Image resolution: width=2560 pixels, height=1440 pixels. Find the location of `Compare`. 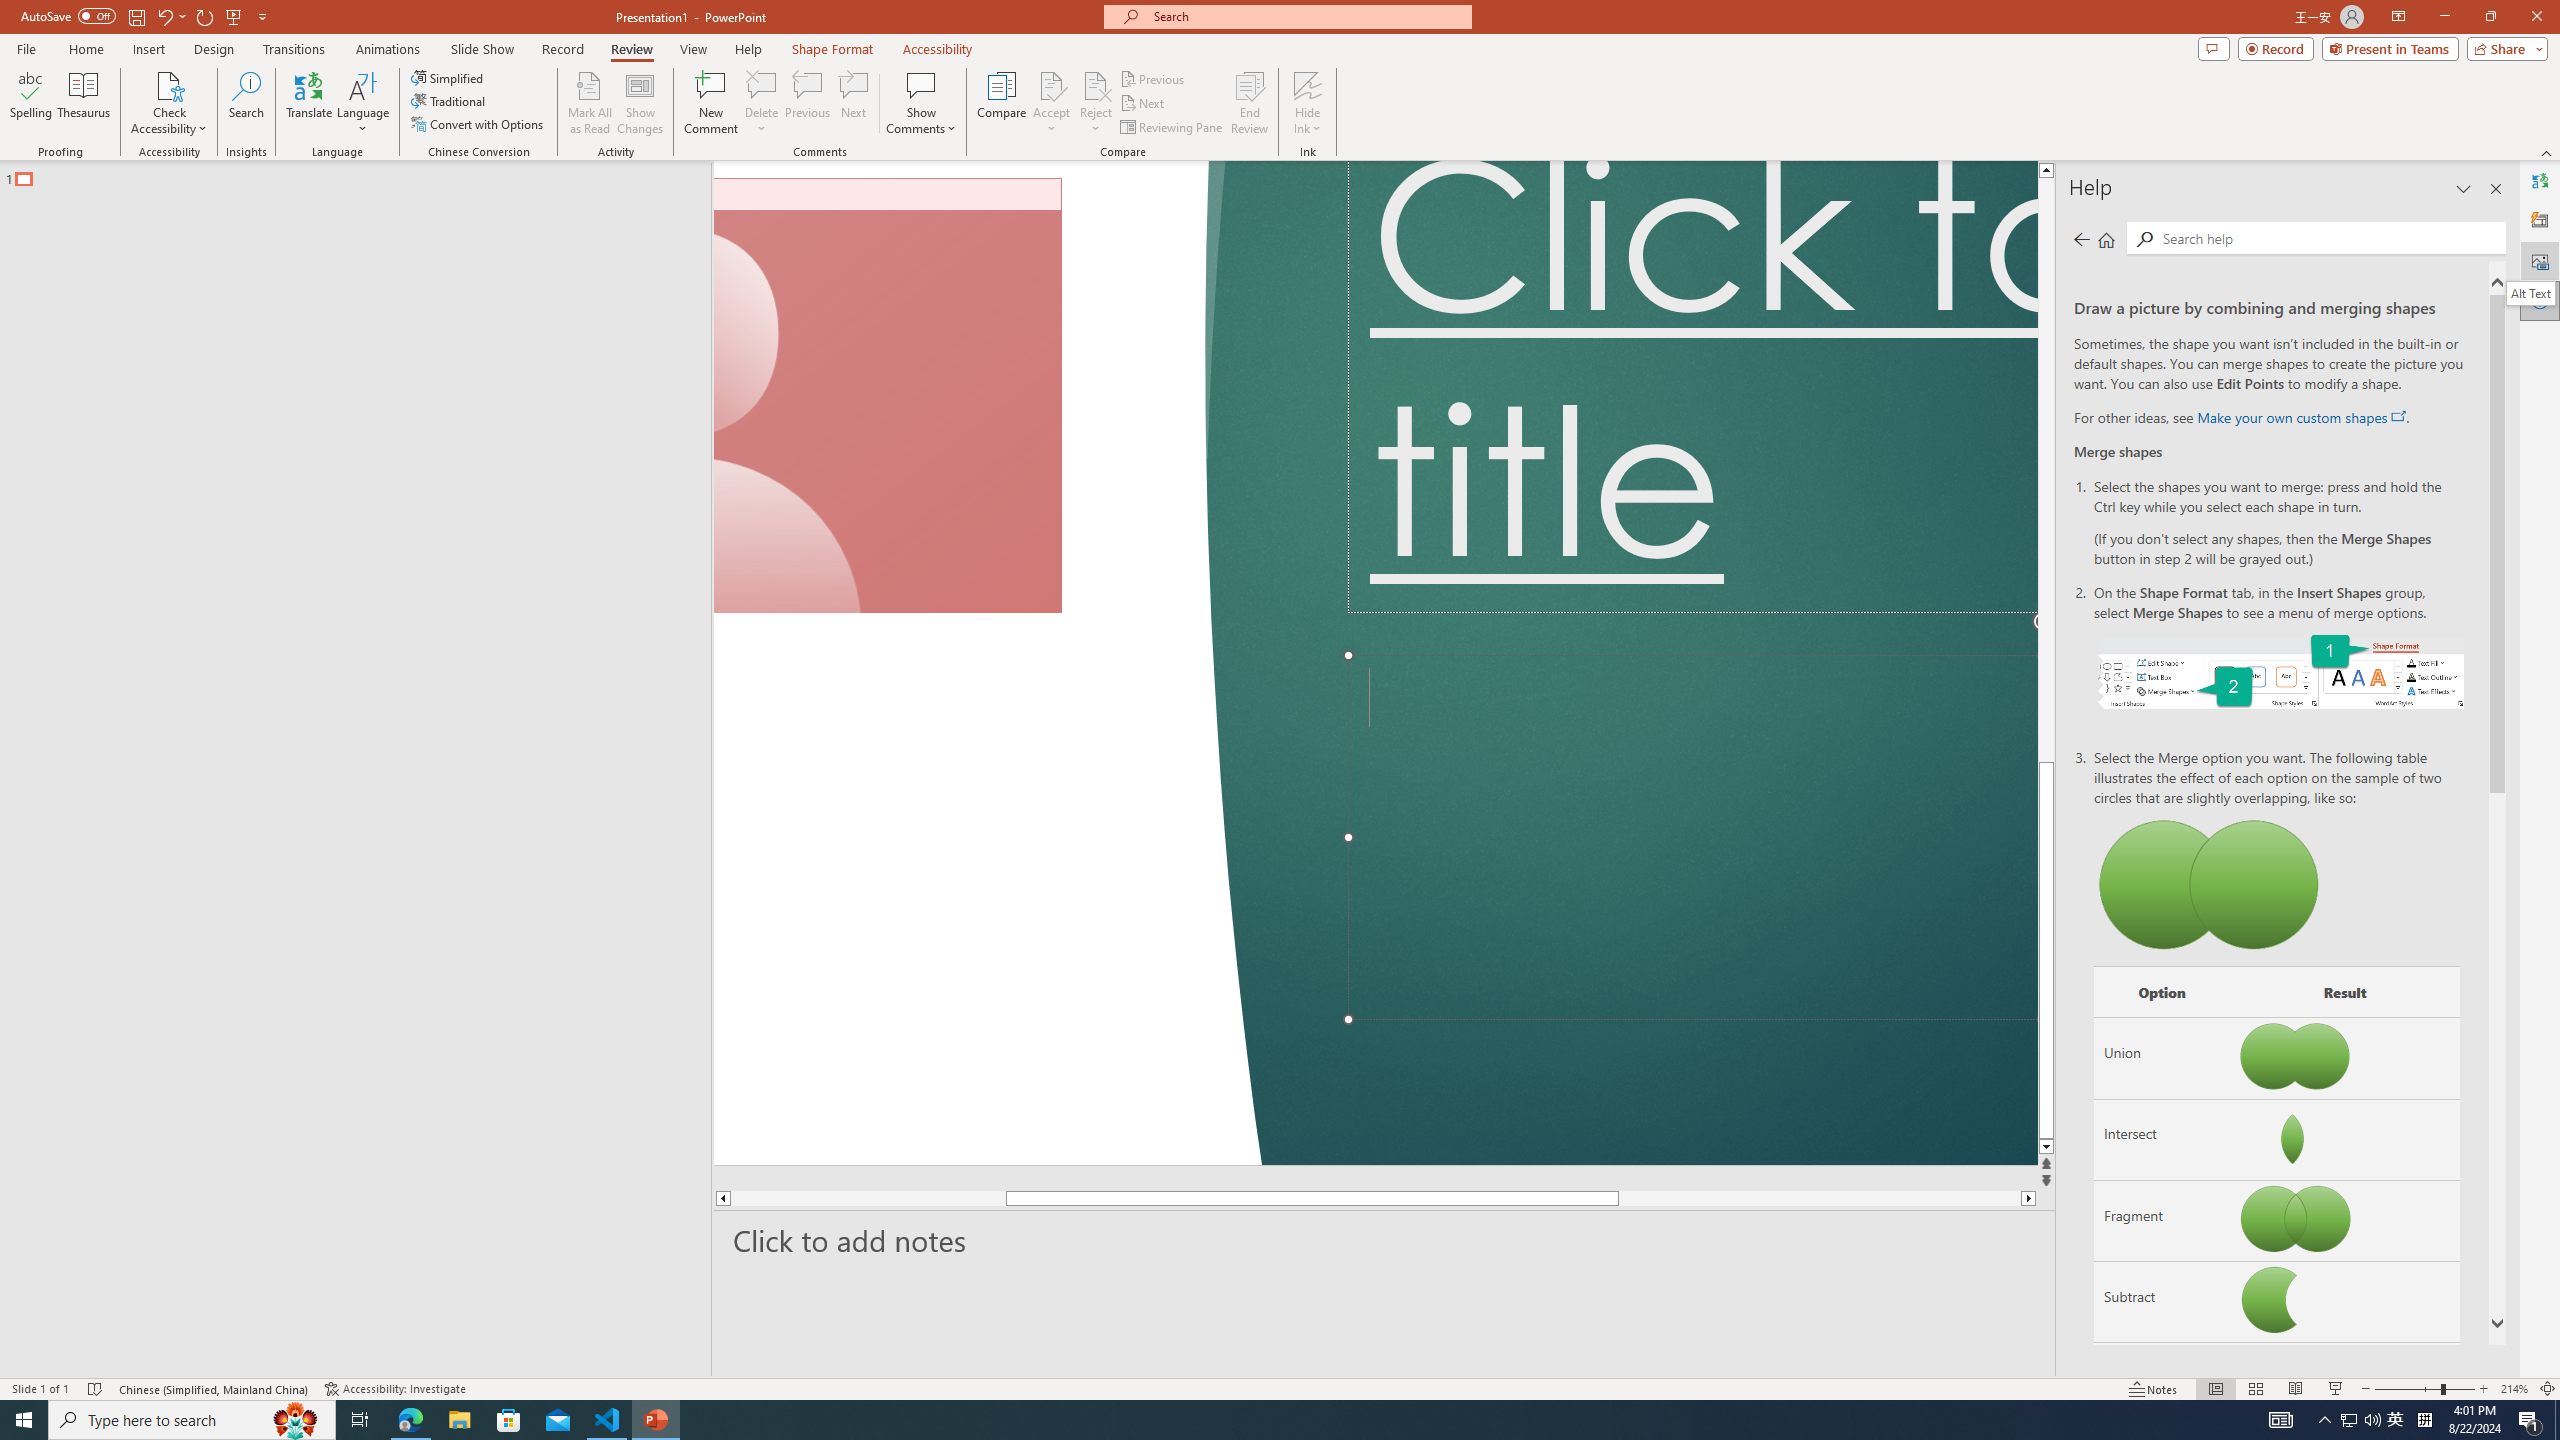

Compare is located at coordinates (1002, 103).